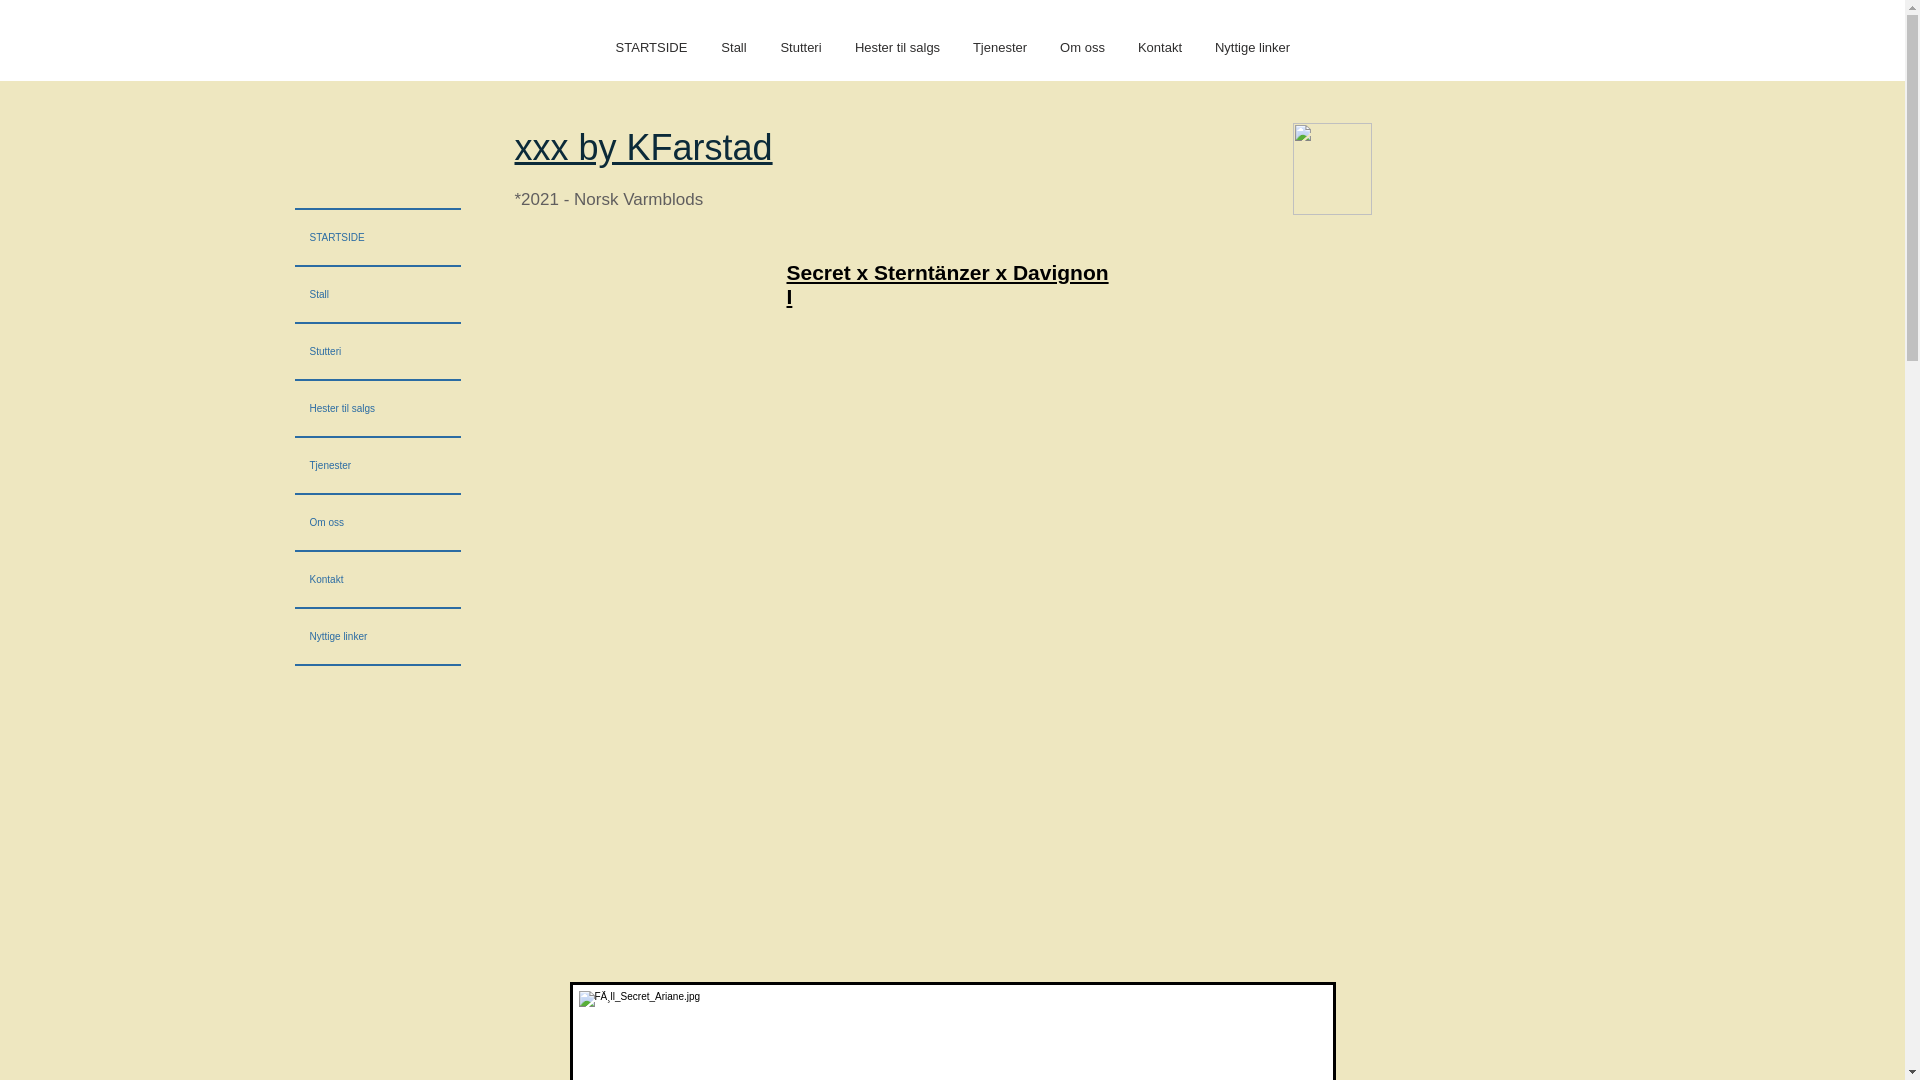  I want to click on STARTSIDE, so click(376, 236).